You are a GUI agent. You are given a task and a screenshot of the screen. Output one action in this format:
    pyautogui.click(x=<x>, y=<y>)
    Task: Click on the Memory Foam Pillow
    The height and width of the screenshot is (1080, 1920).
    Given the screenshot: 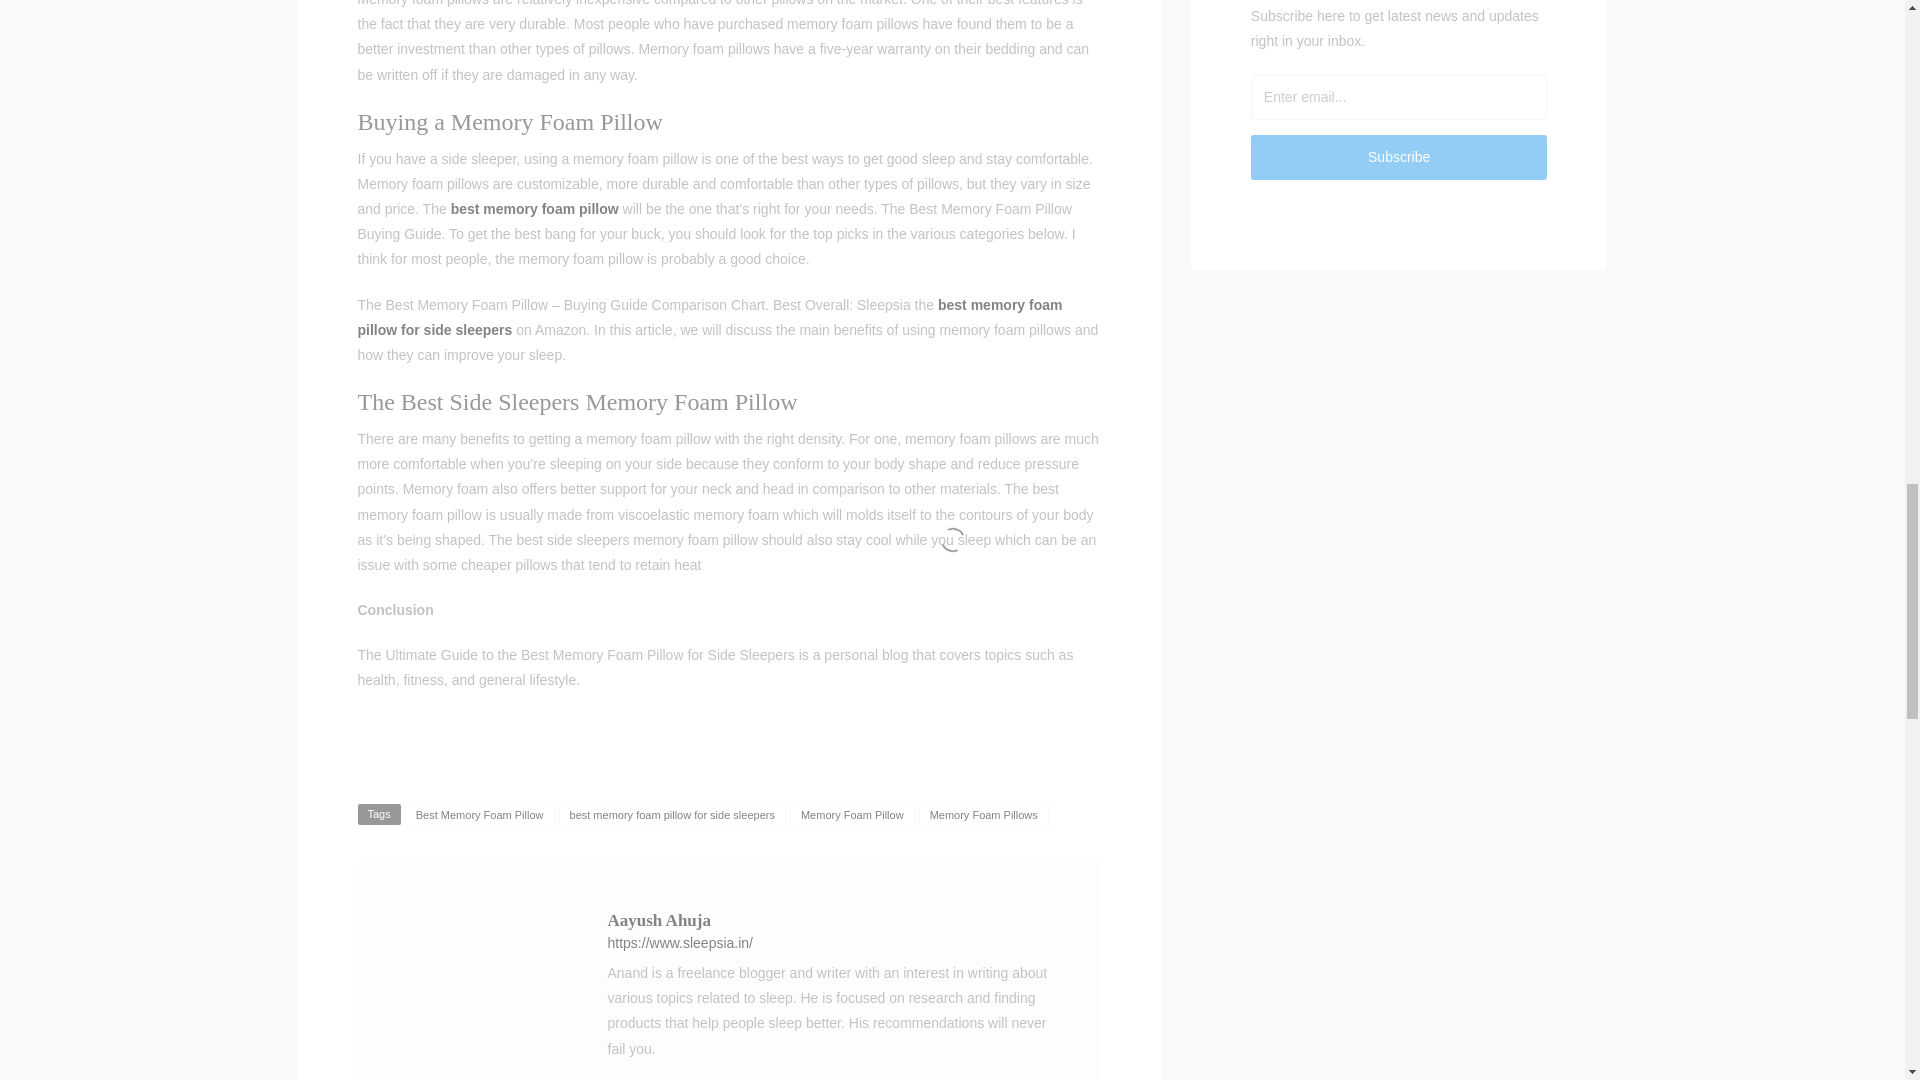 What is the action you would take?
    pyautogui.click(x=852, y=815)
    